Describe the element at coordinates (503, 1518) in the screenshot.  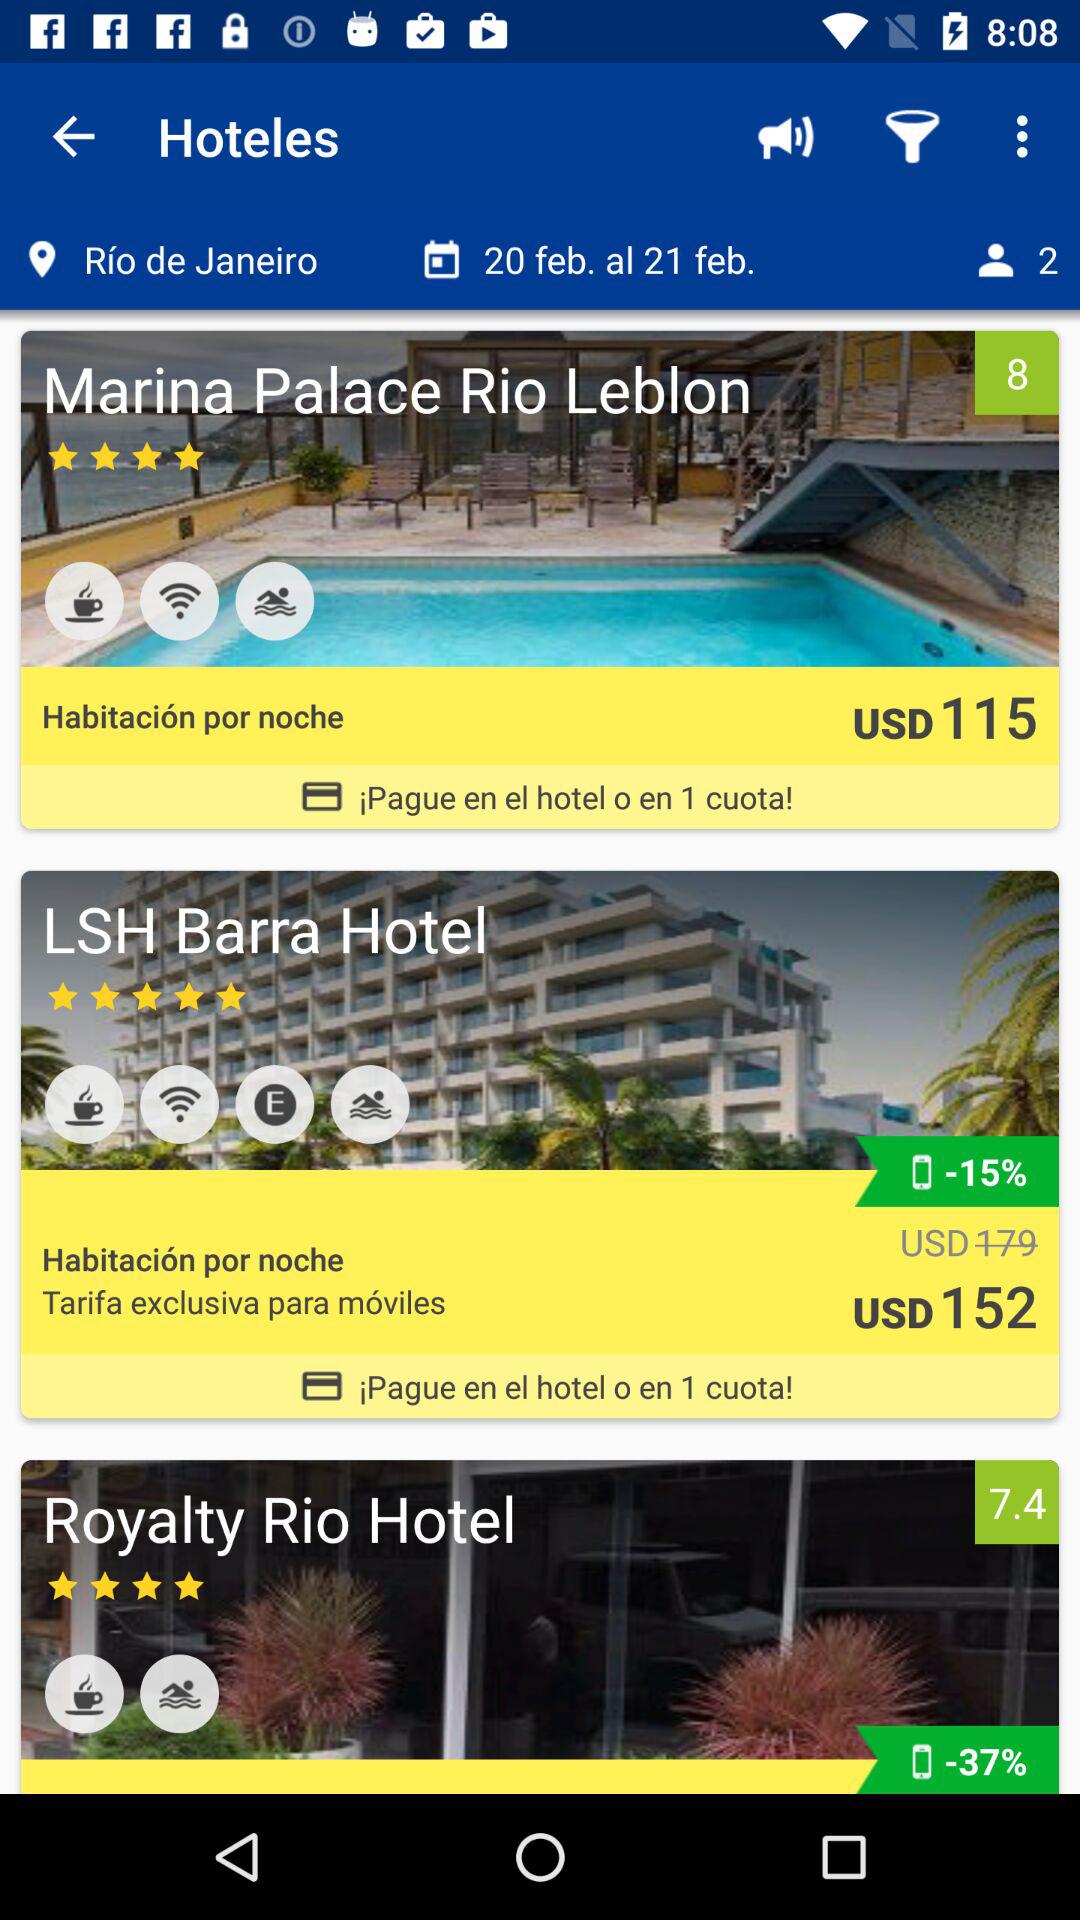
I see `tap the icon below the pague en el item` at that location.